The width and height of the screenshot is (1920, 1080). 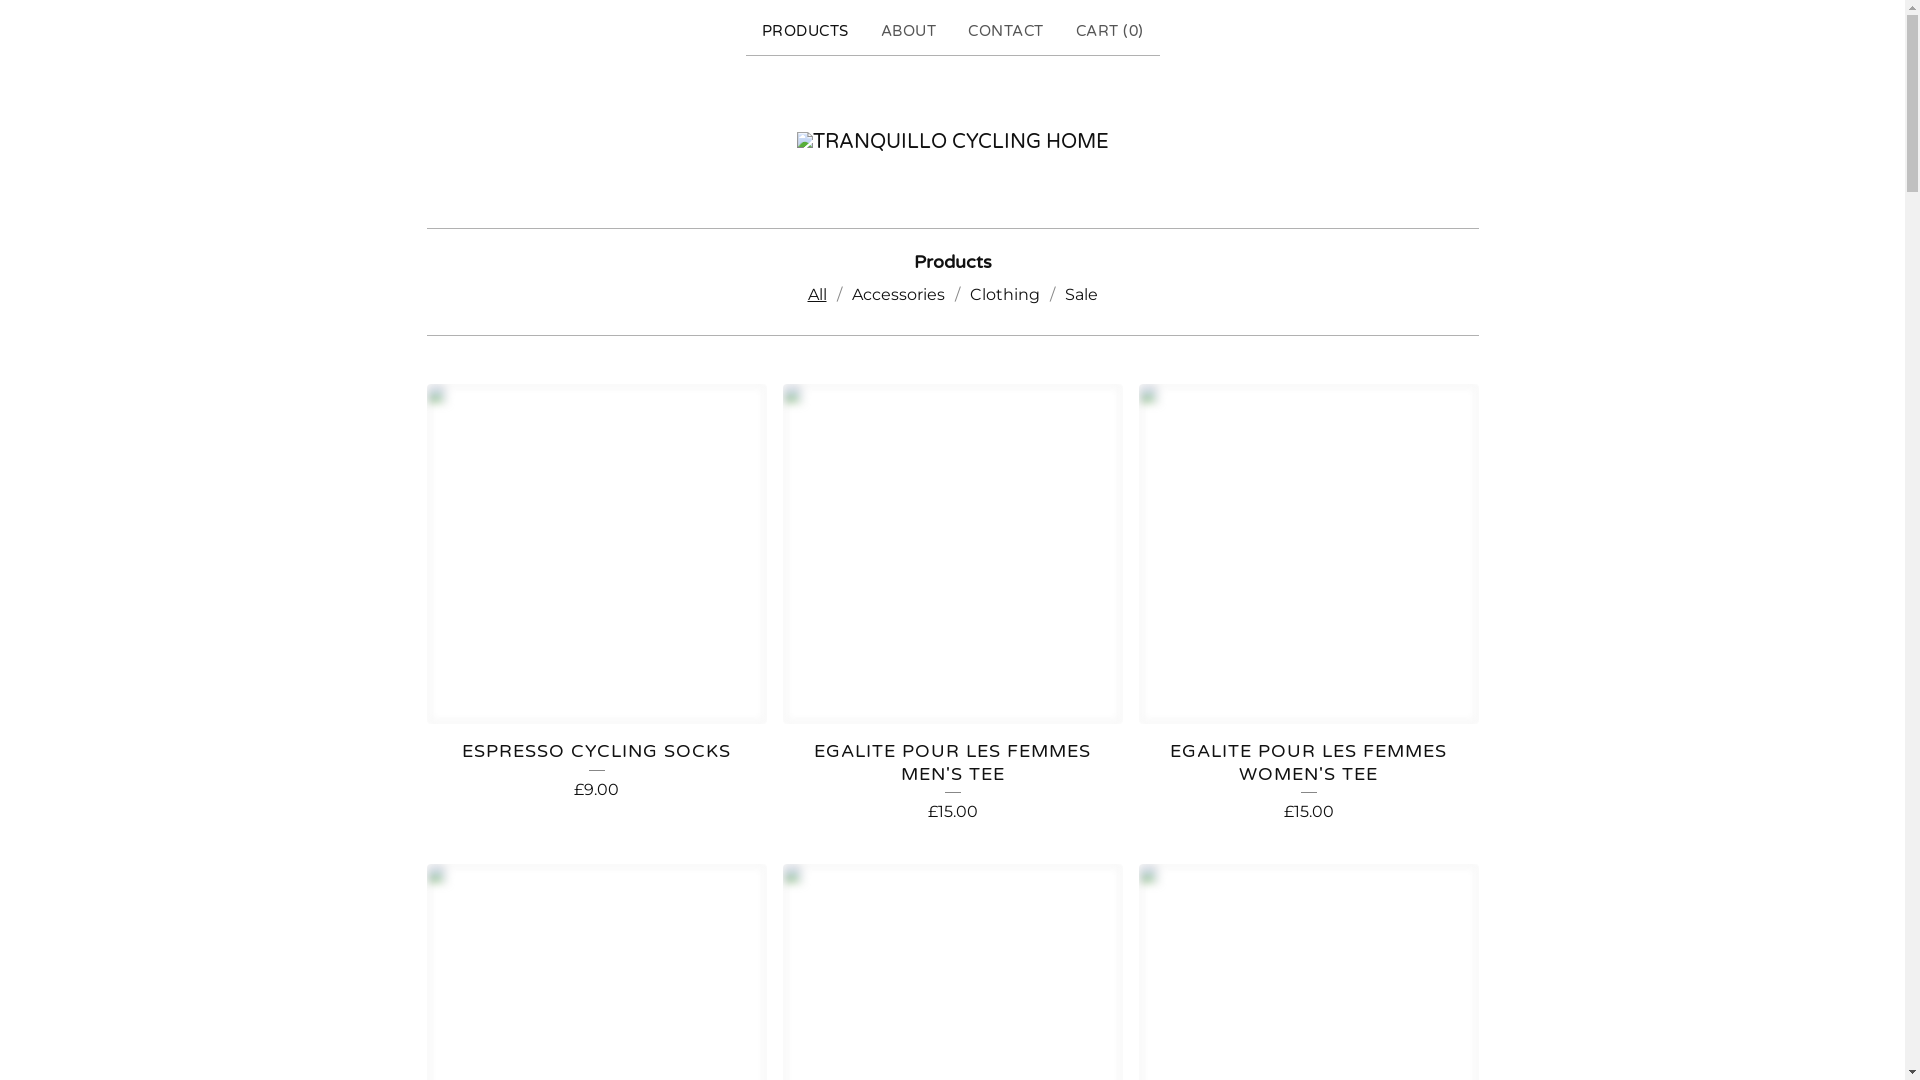 I want to click on Clothing, so click(x=1005, y=295).